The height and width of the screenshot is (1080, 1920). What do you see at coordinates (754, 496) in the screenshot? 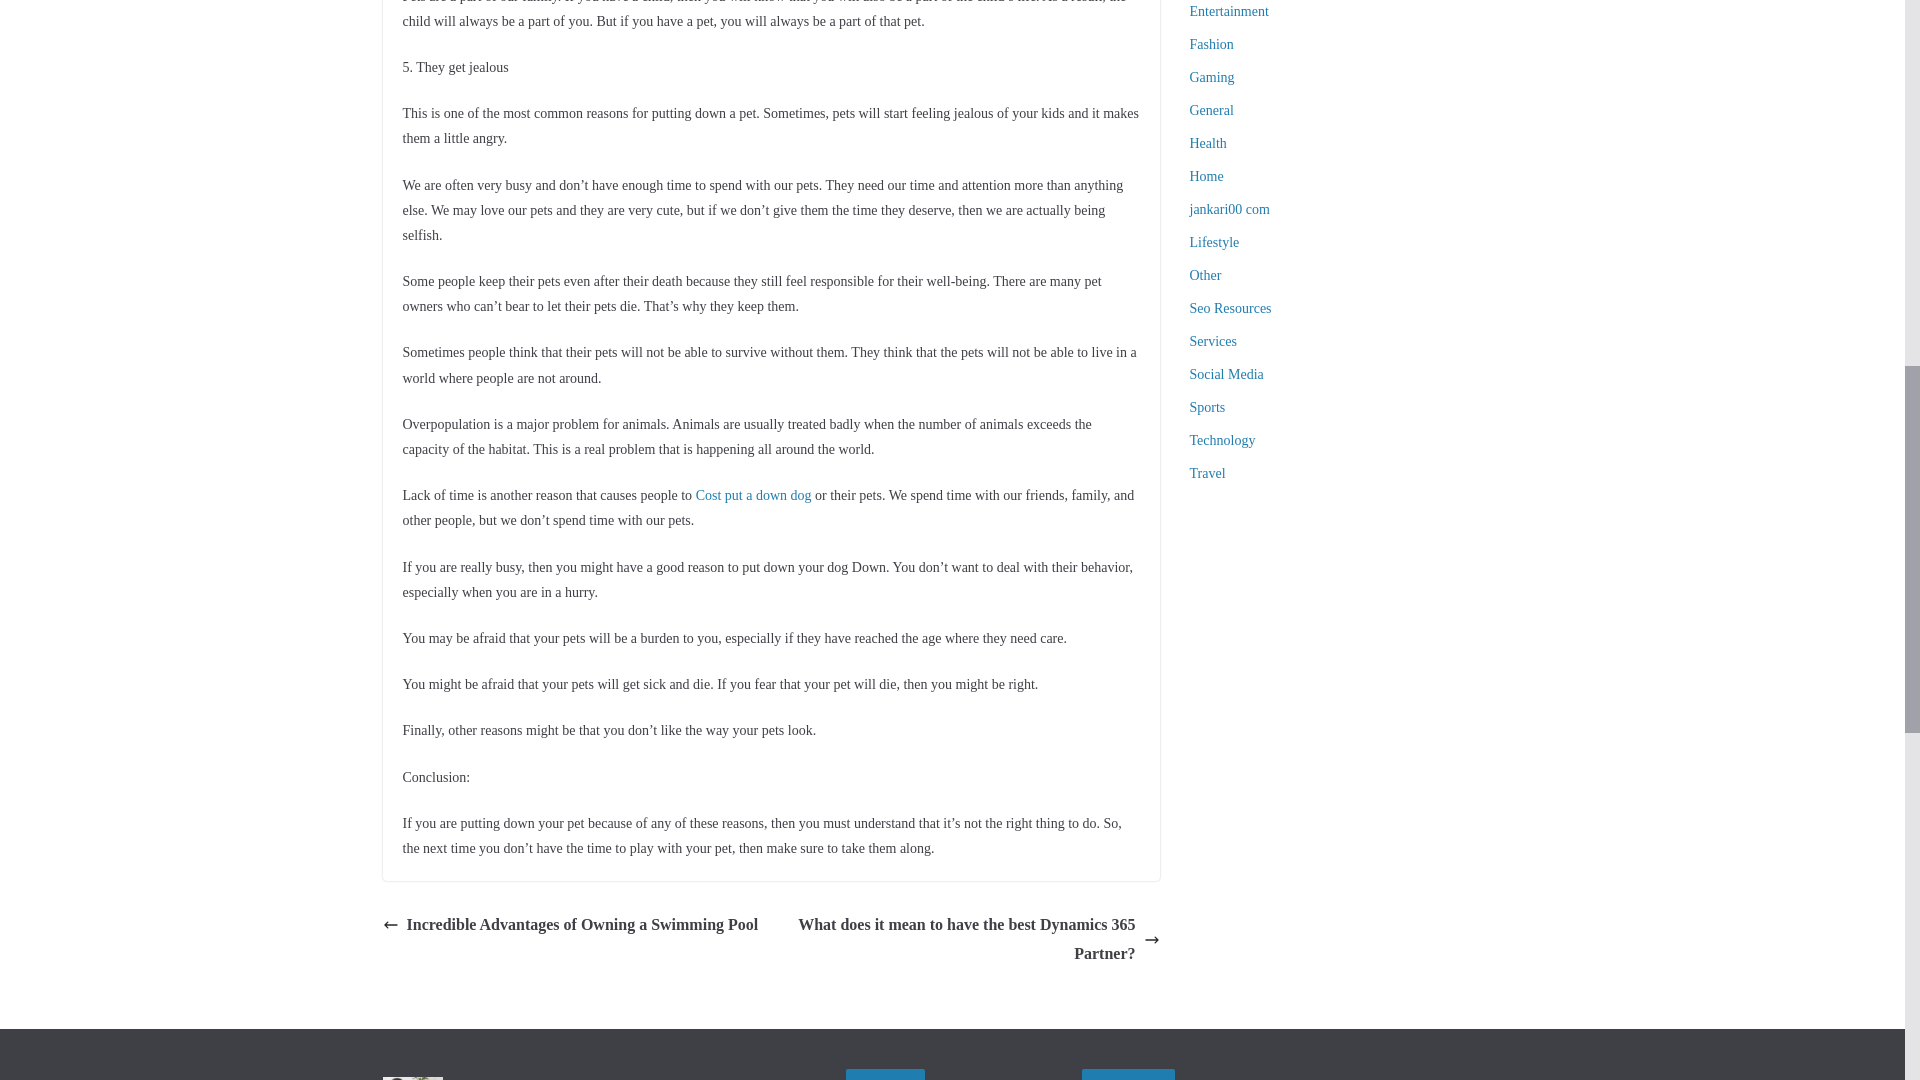
I see `Cost put a down dog` at bounding box center [754, 496].